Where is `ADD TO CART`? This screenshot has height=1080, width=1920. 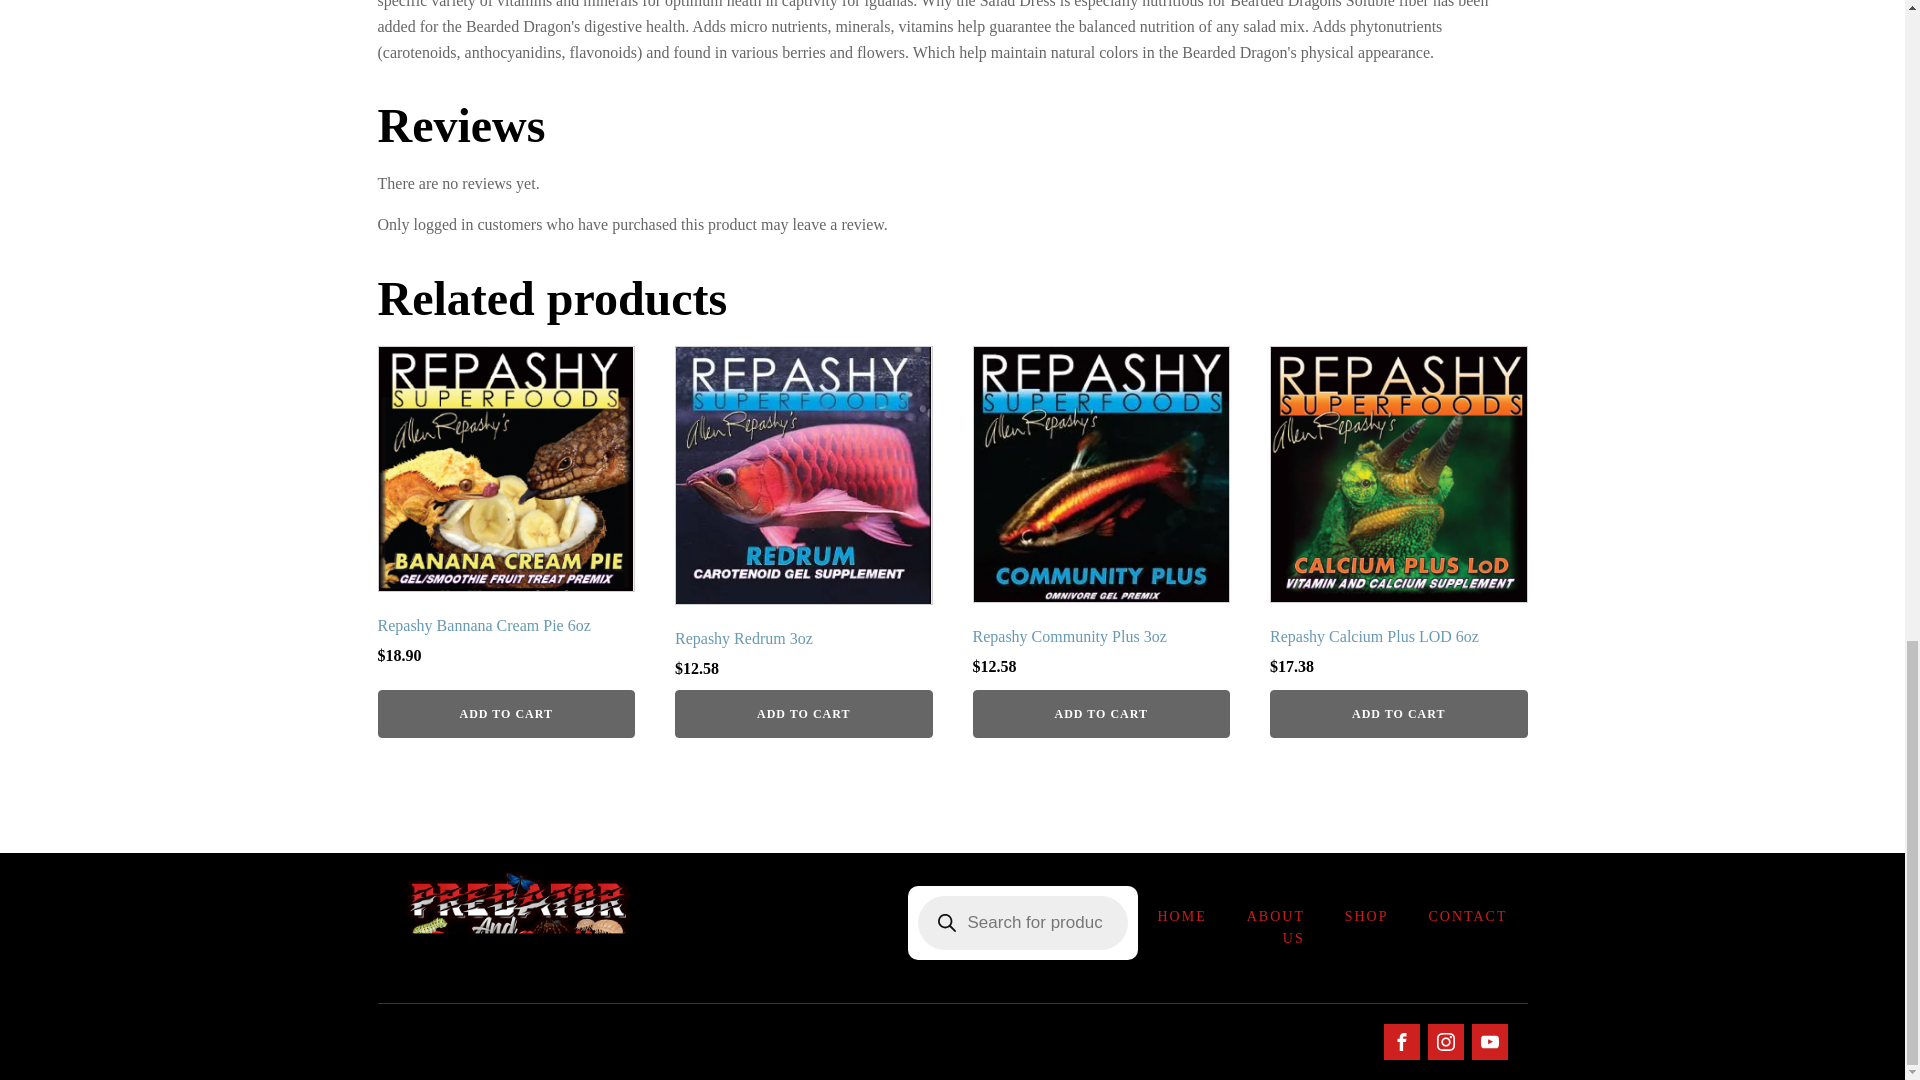
ADD TO CART is located at coordinates (1398, 714).